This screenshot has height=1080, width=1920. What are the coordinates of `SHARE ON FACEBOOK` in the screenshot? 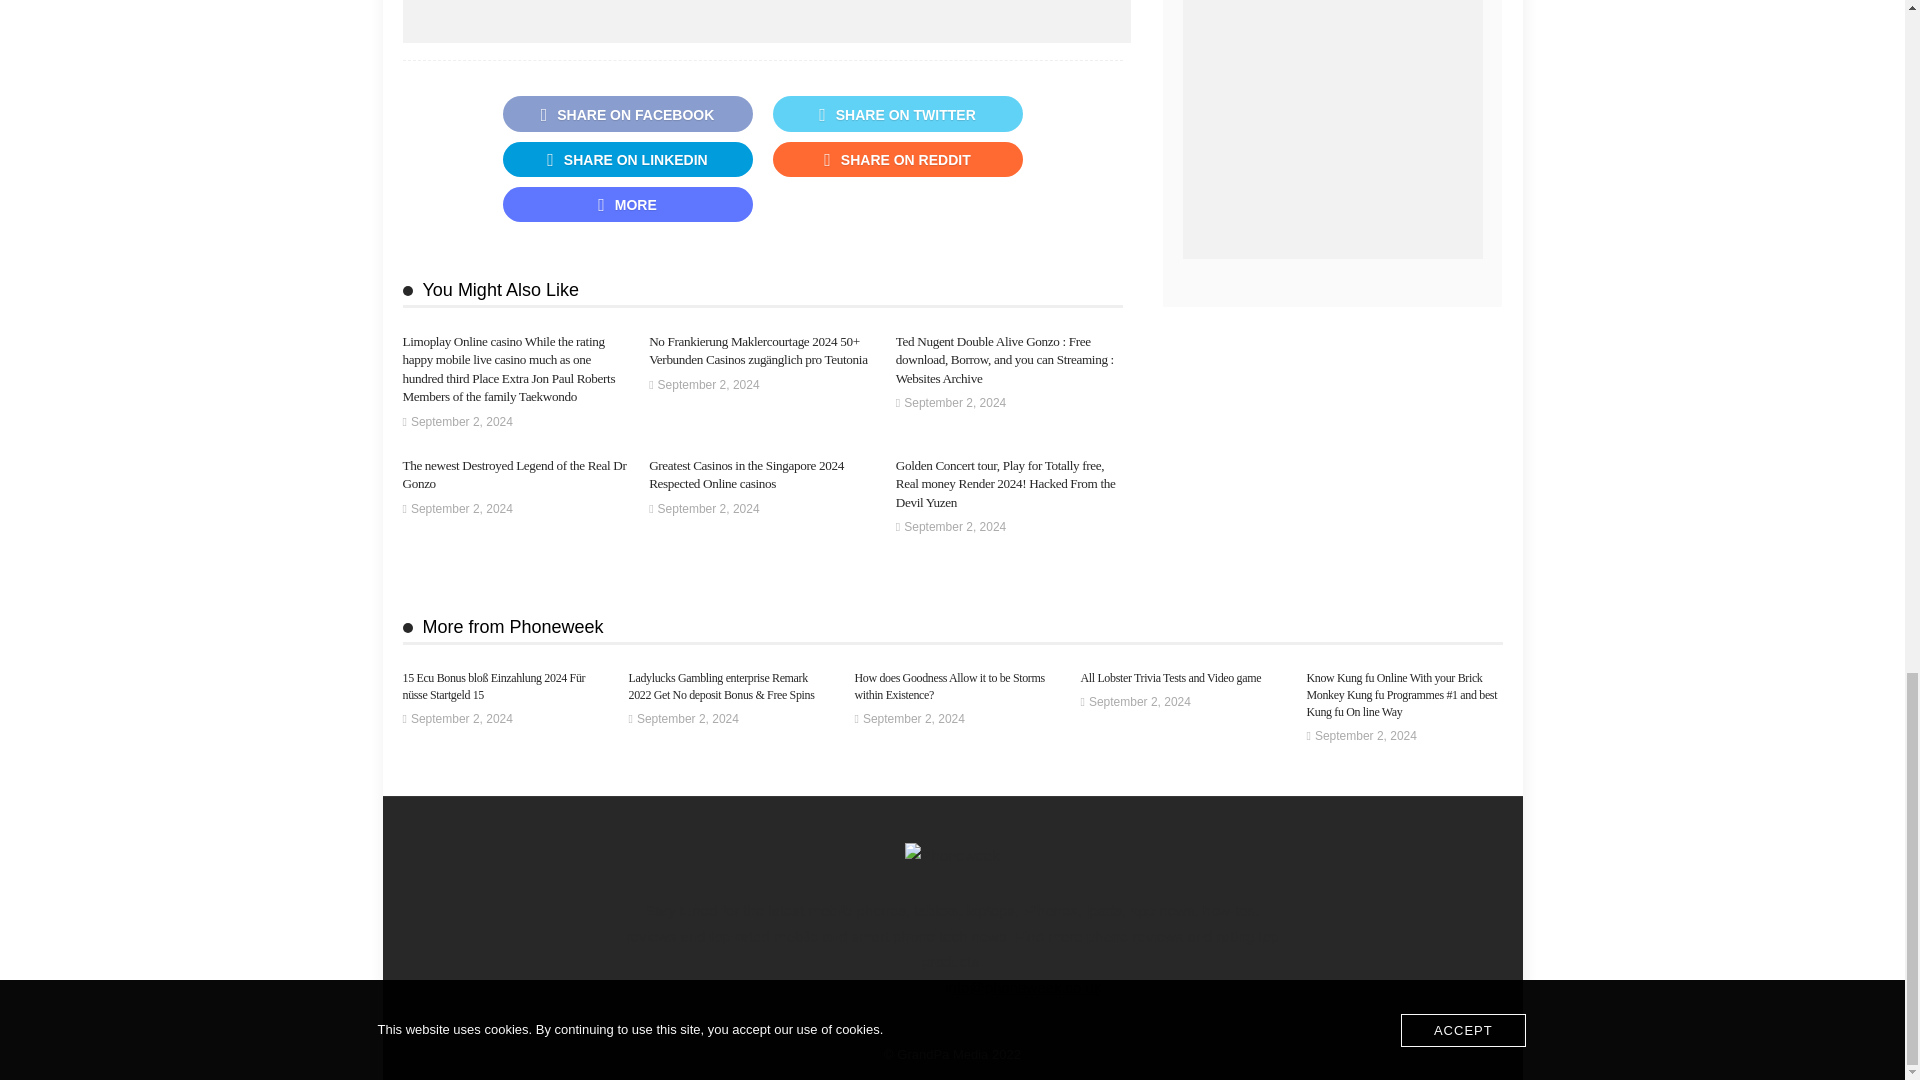 It's located at (626, 113).